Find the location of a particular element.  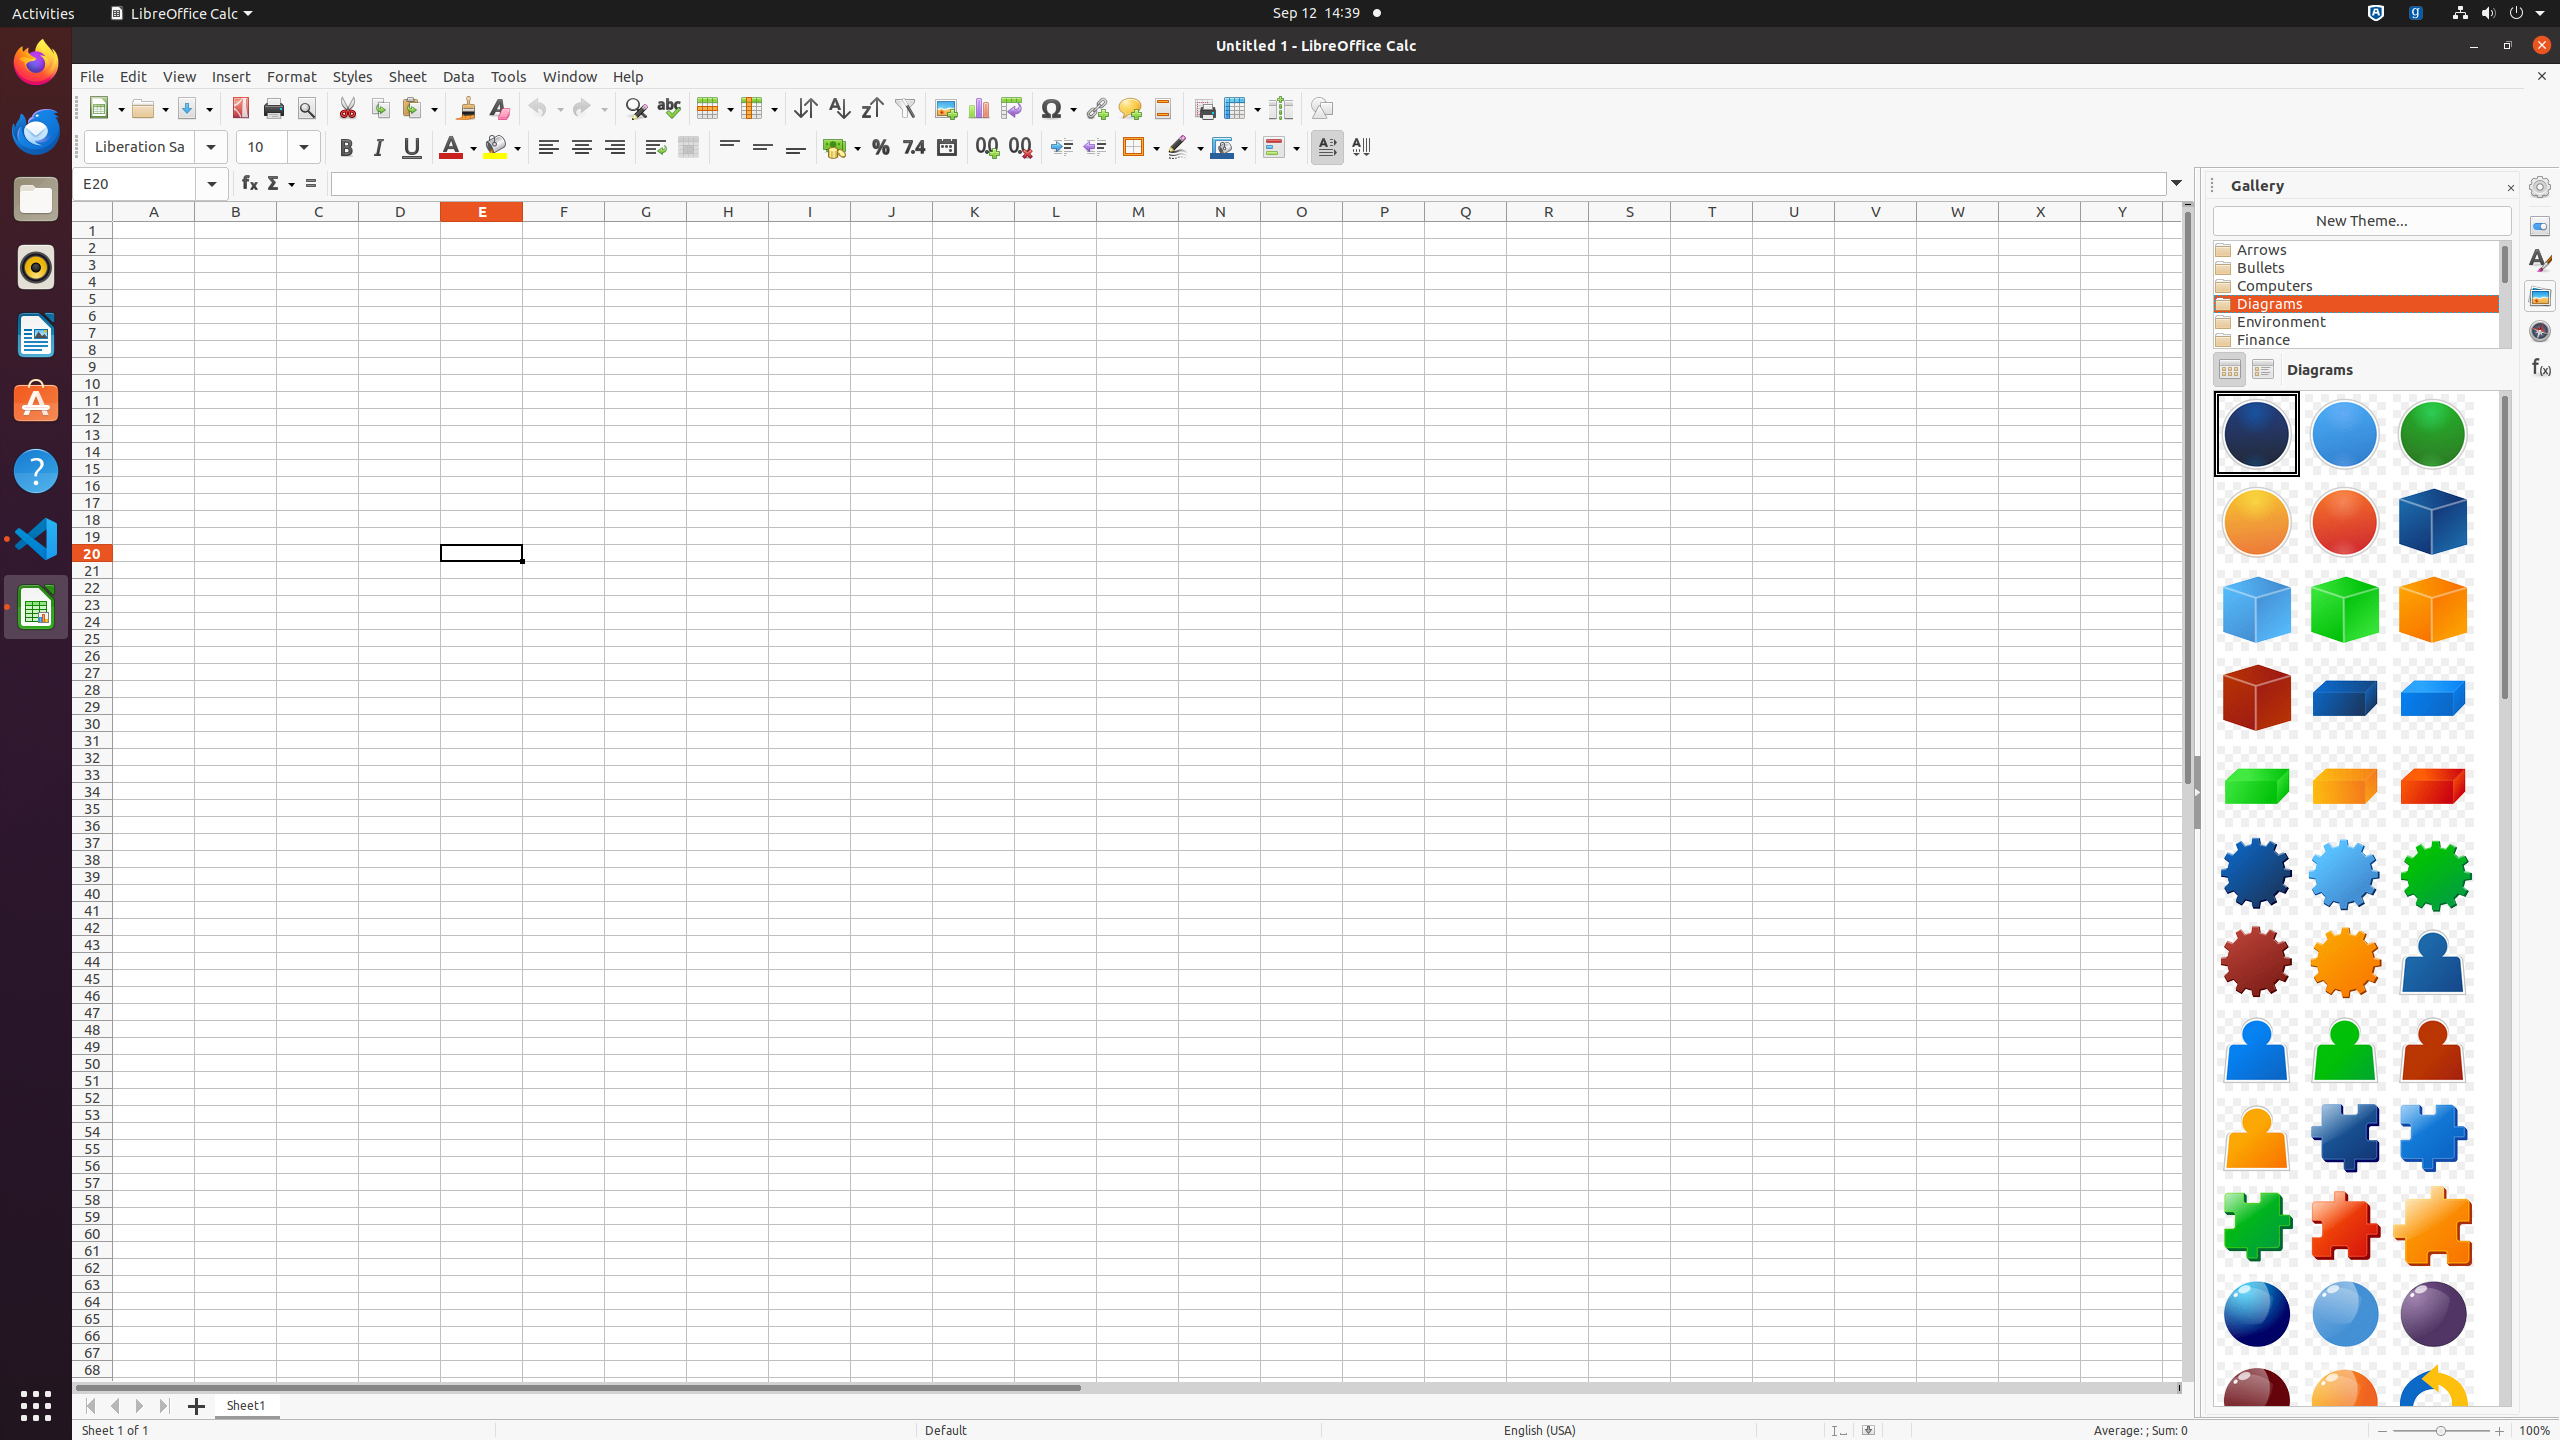

Formula is located at coordinates (310, 184).